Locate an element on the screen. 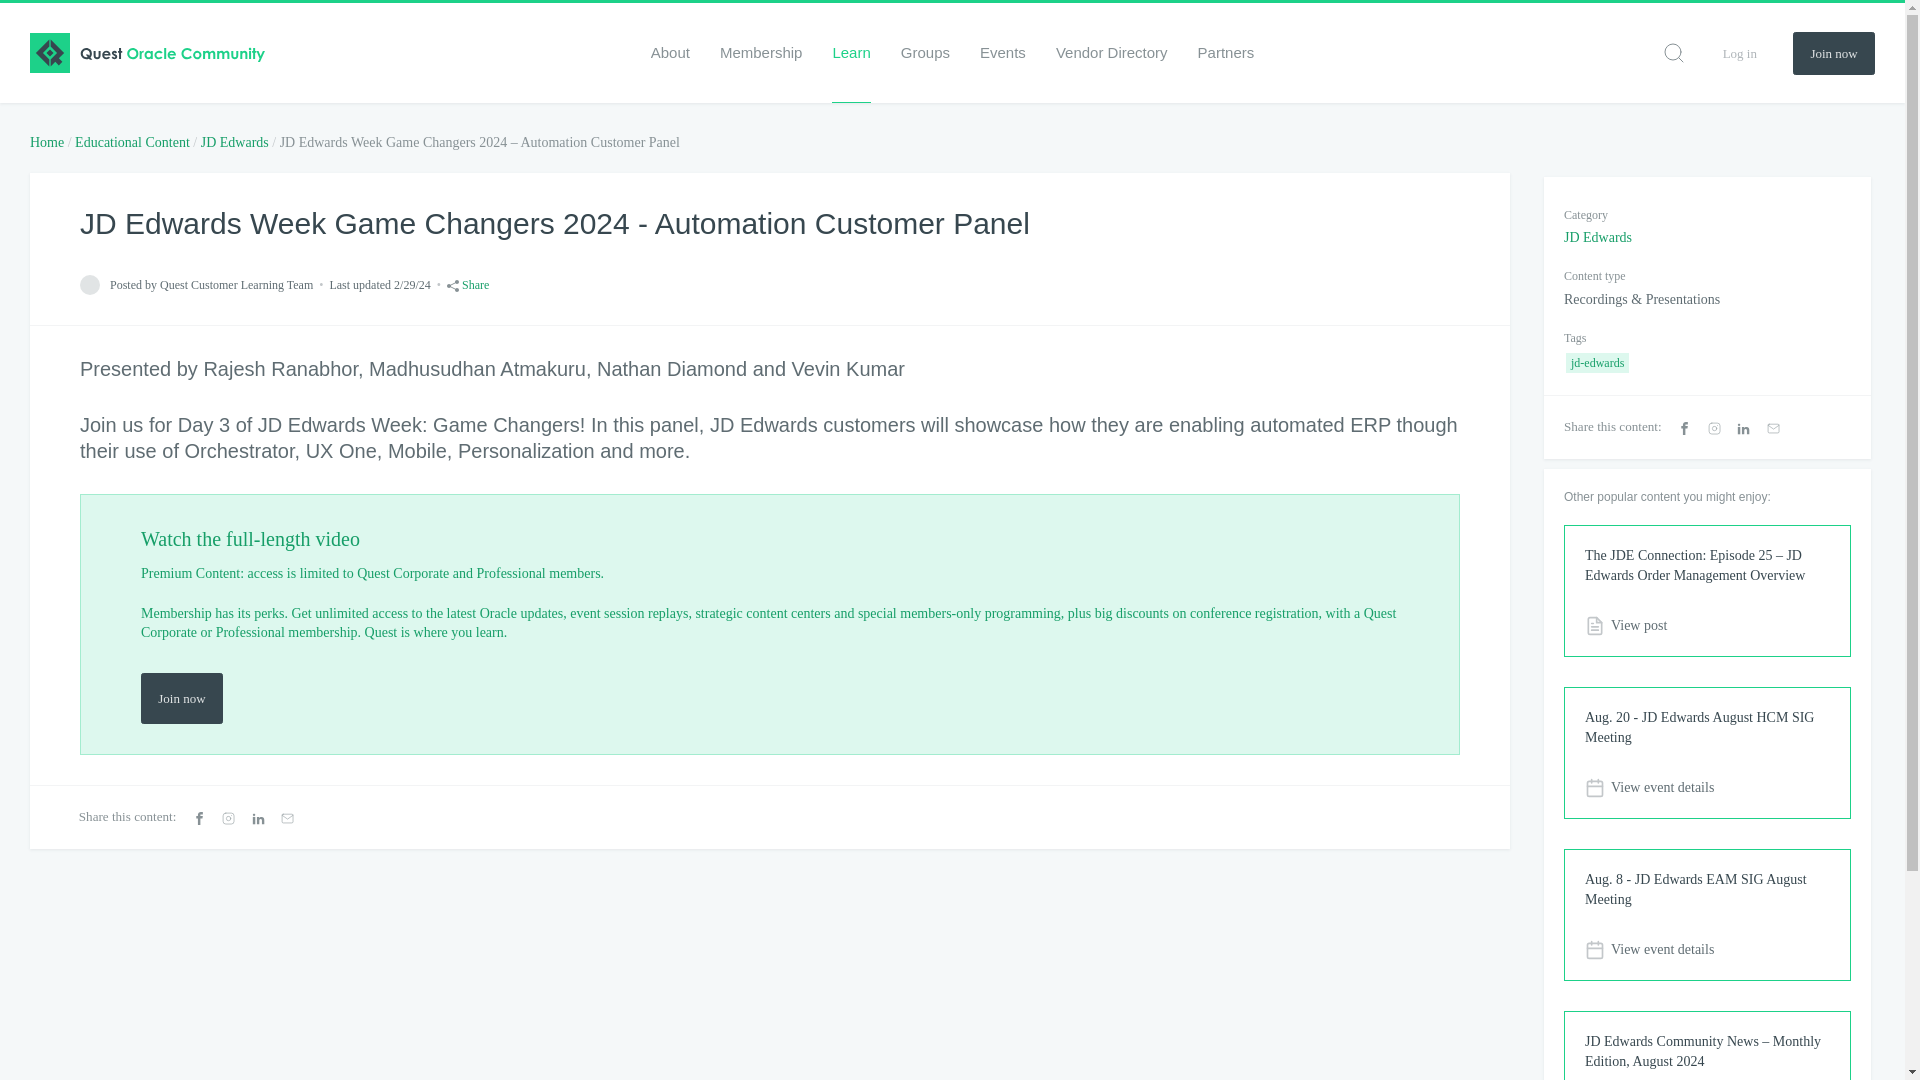  Join now is located at coordinates (181, 698).